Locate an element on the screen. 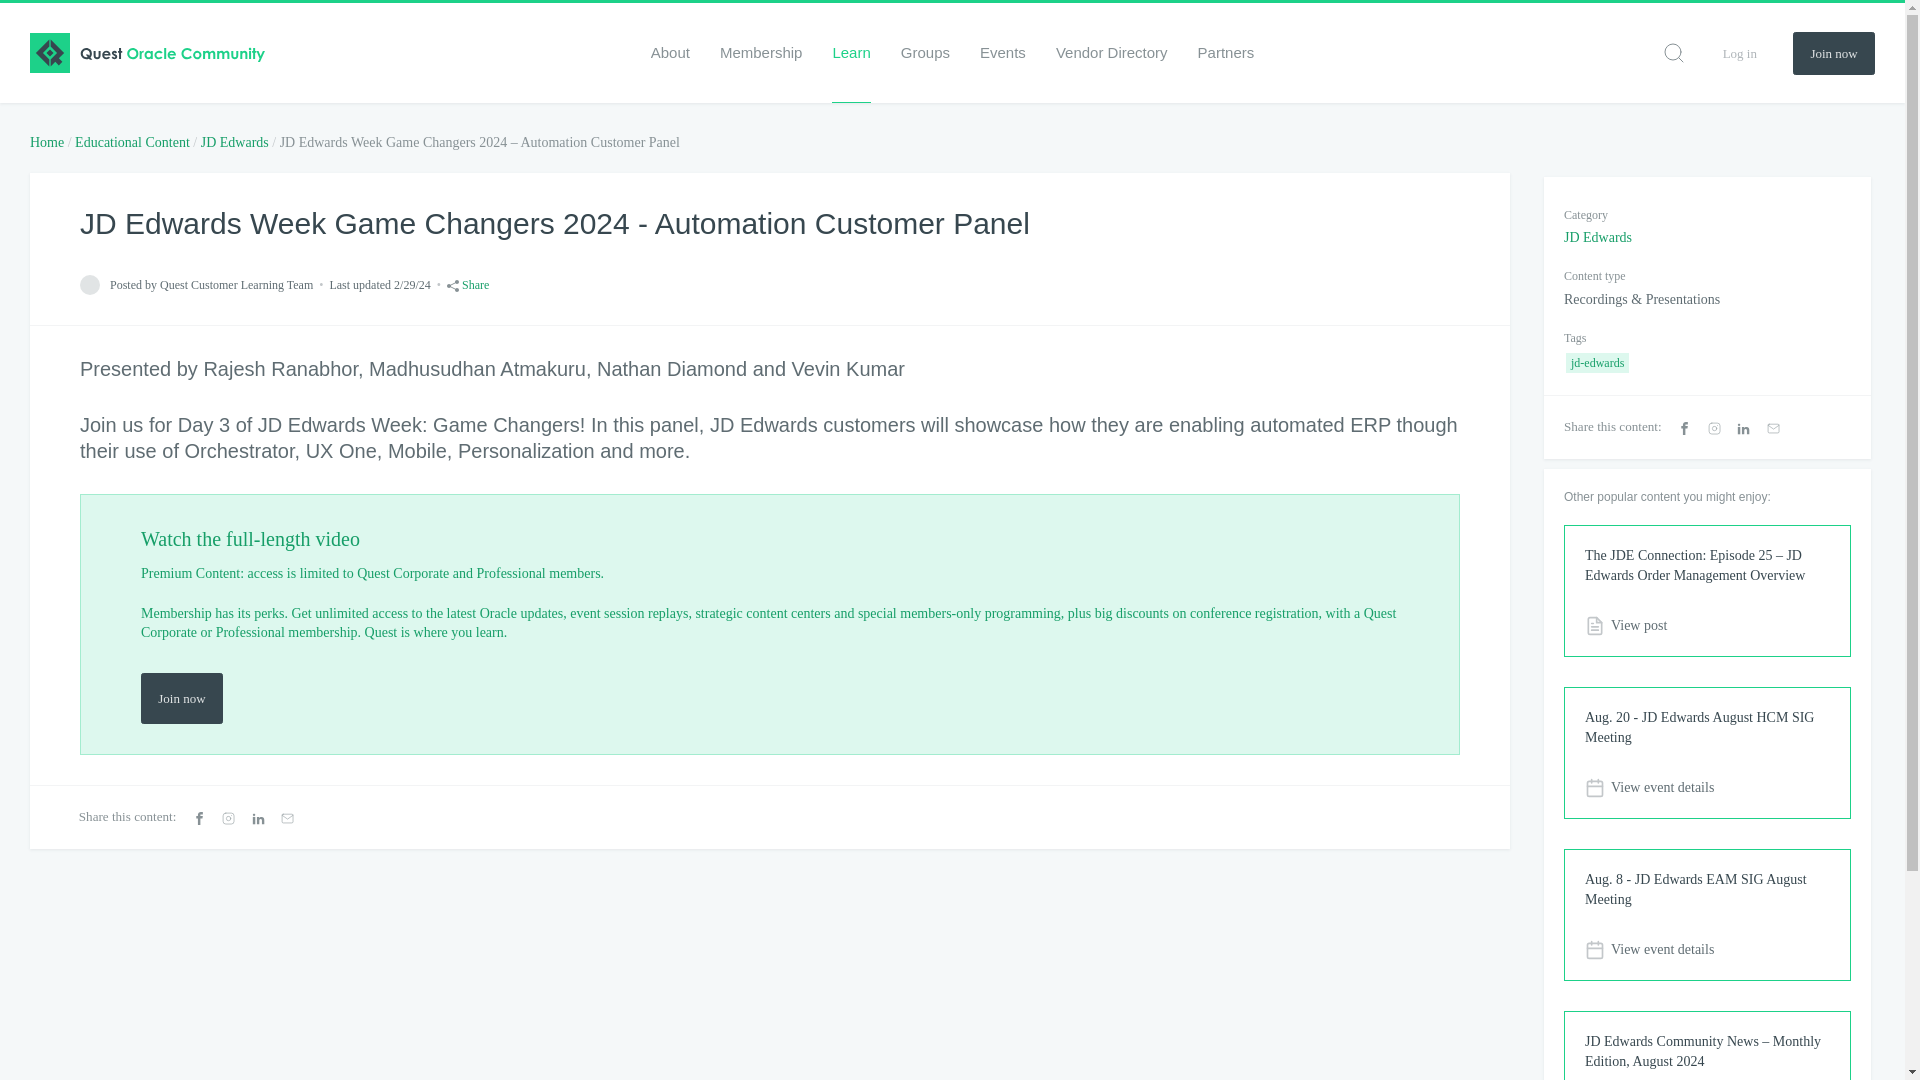  Join now is located at coordinates (181, 698).